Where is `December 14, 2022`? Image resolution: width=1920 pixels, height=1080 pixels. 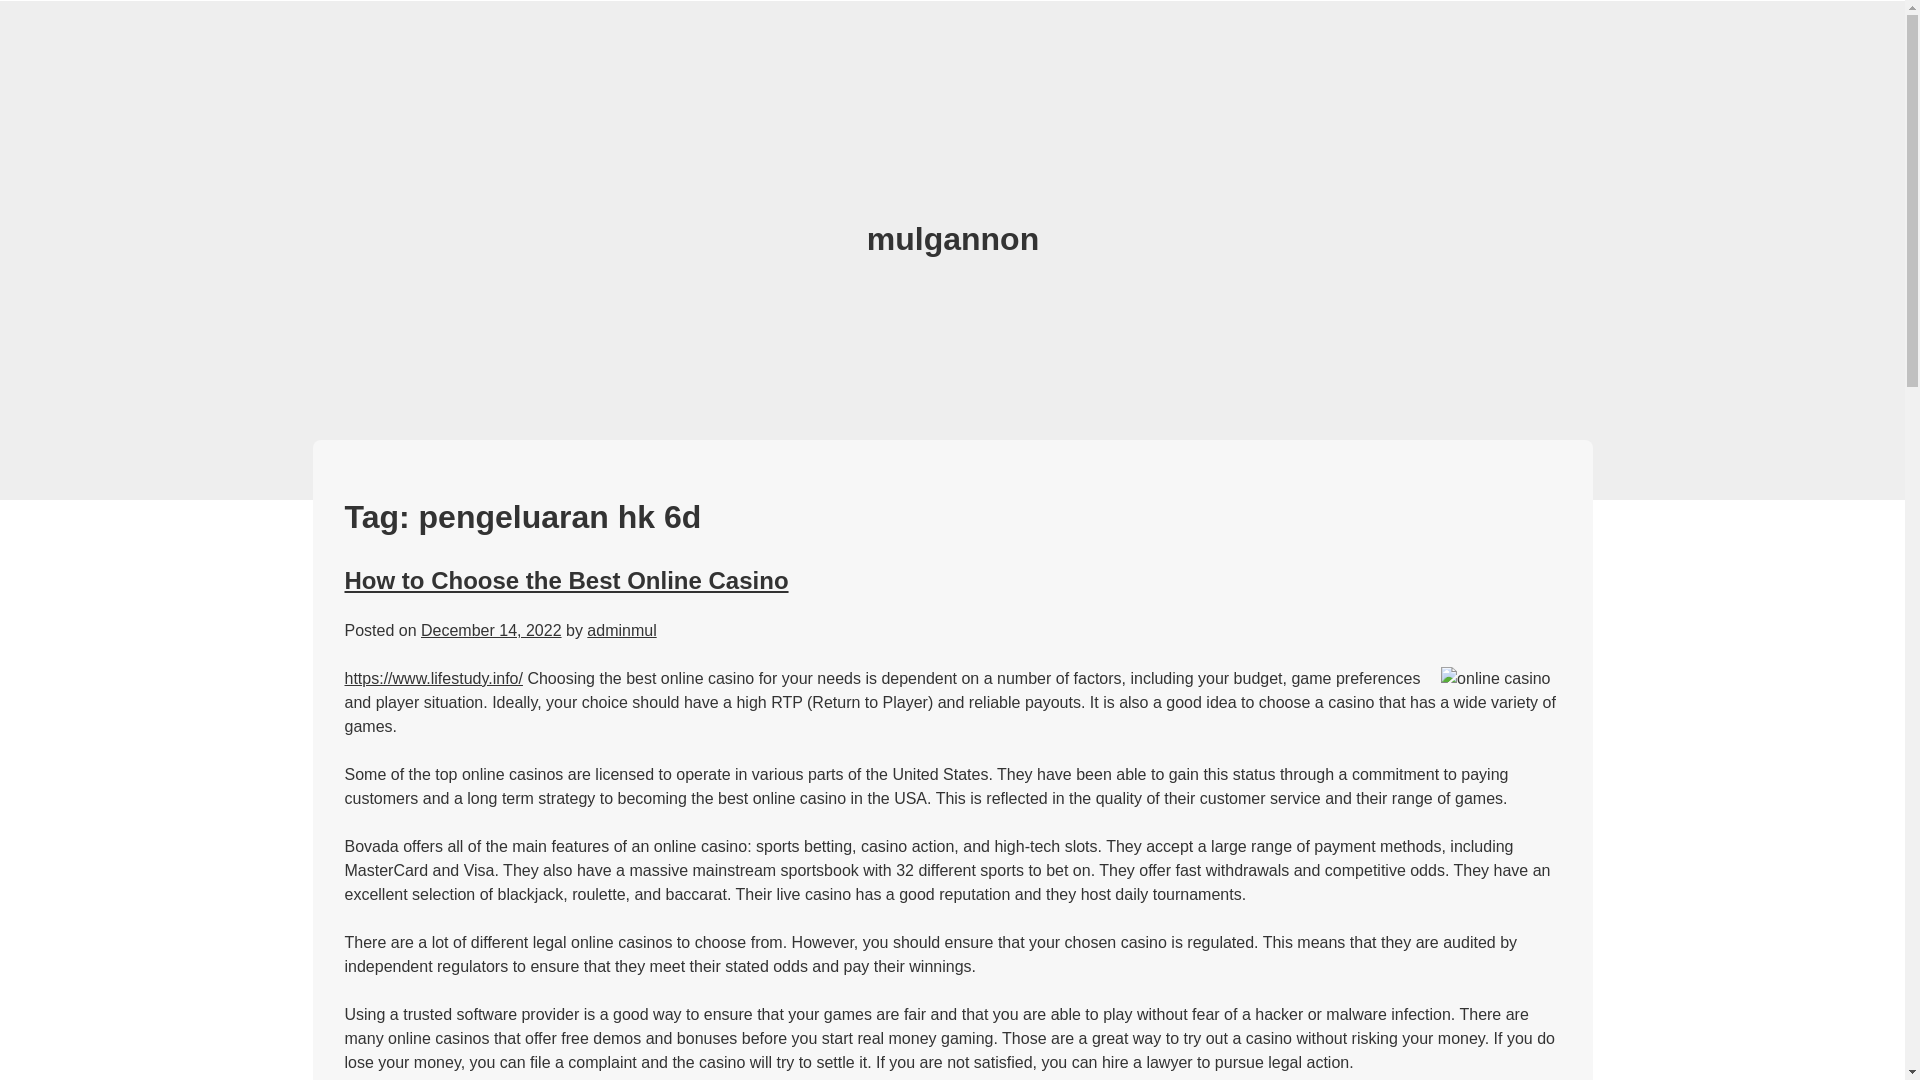 December 14, 2022 is located at coordinates (491, 630).